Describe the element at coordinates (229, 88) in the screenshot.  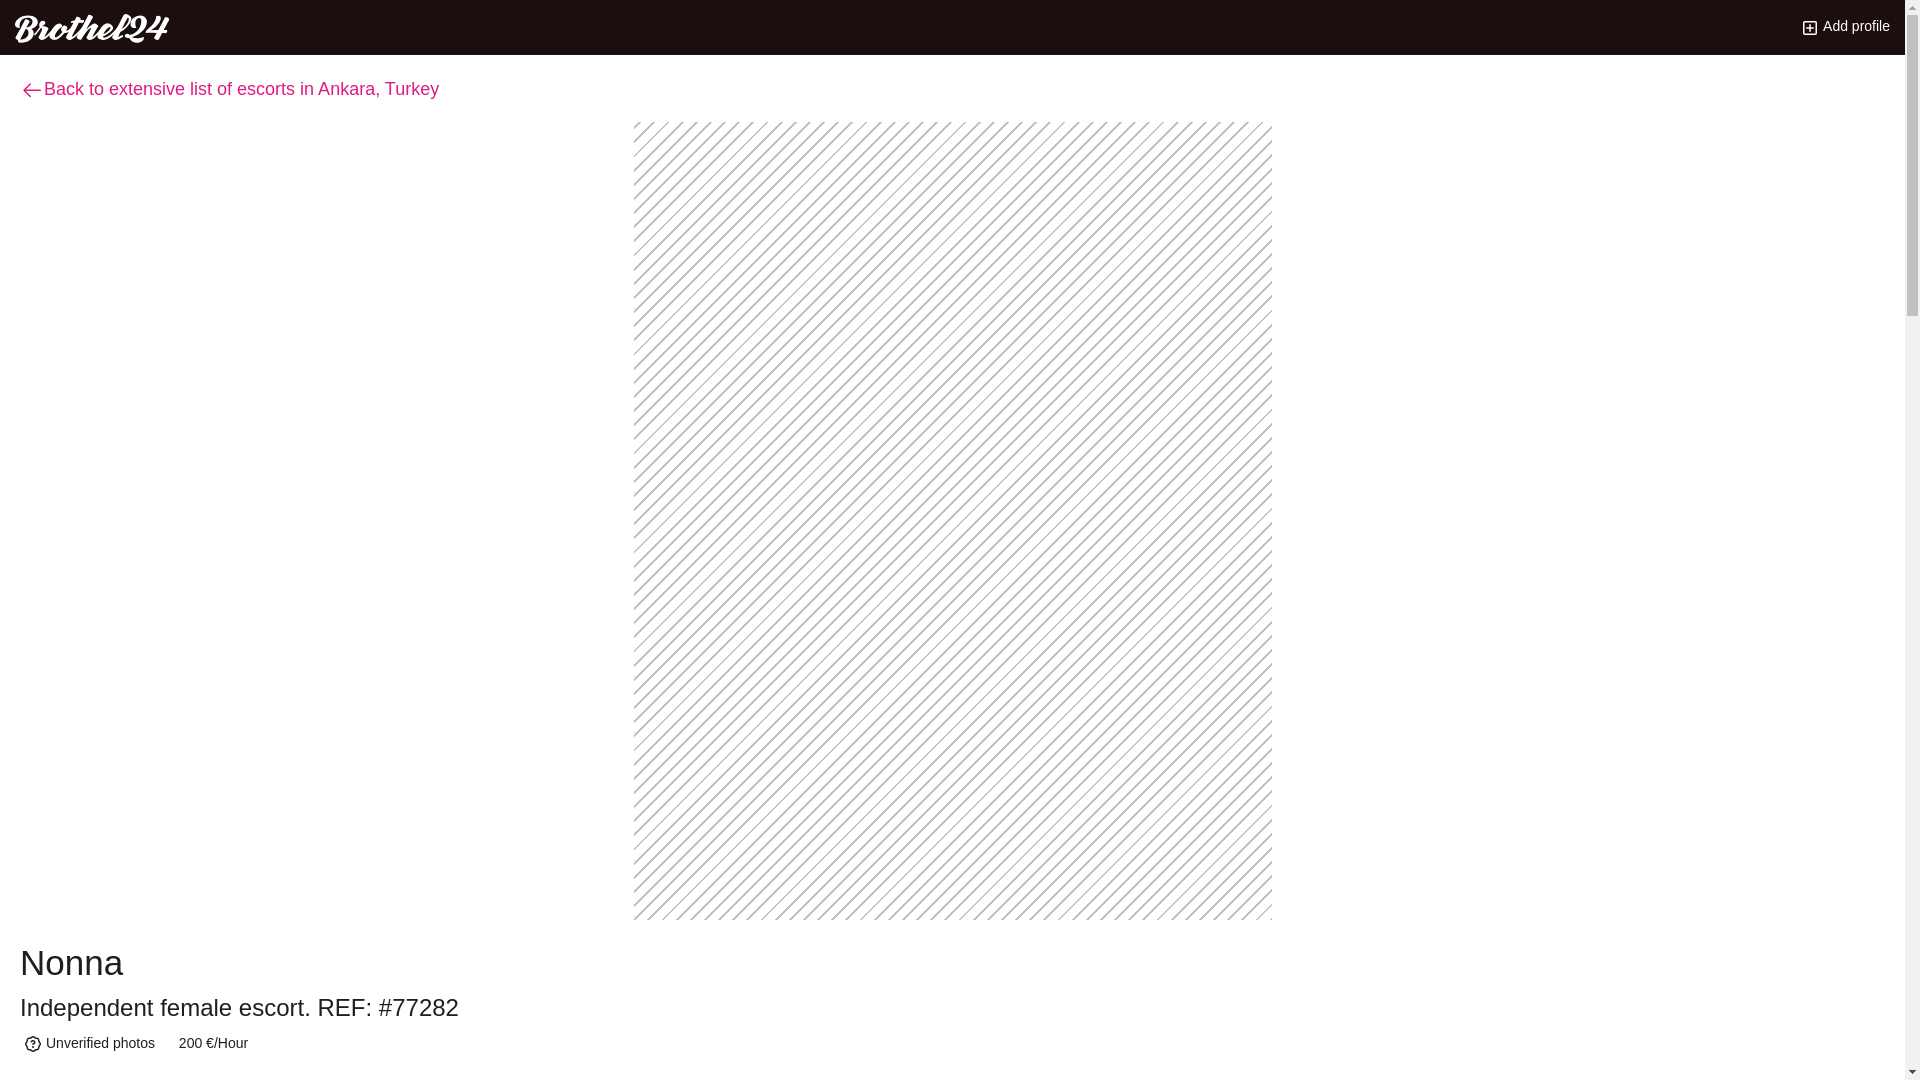
I see `Back to extensive list of escorts in Ankara, Turkey` at that location.